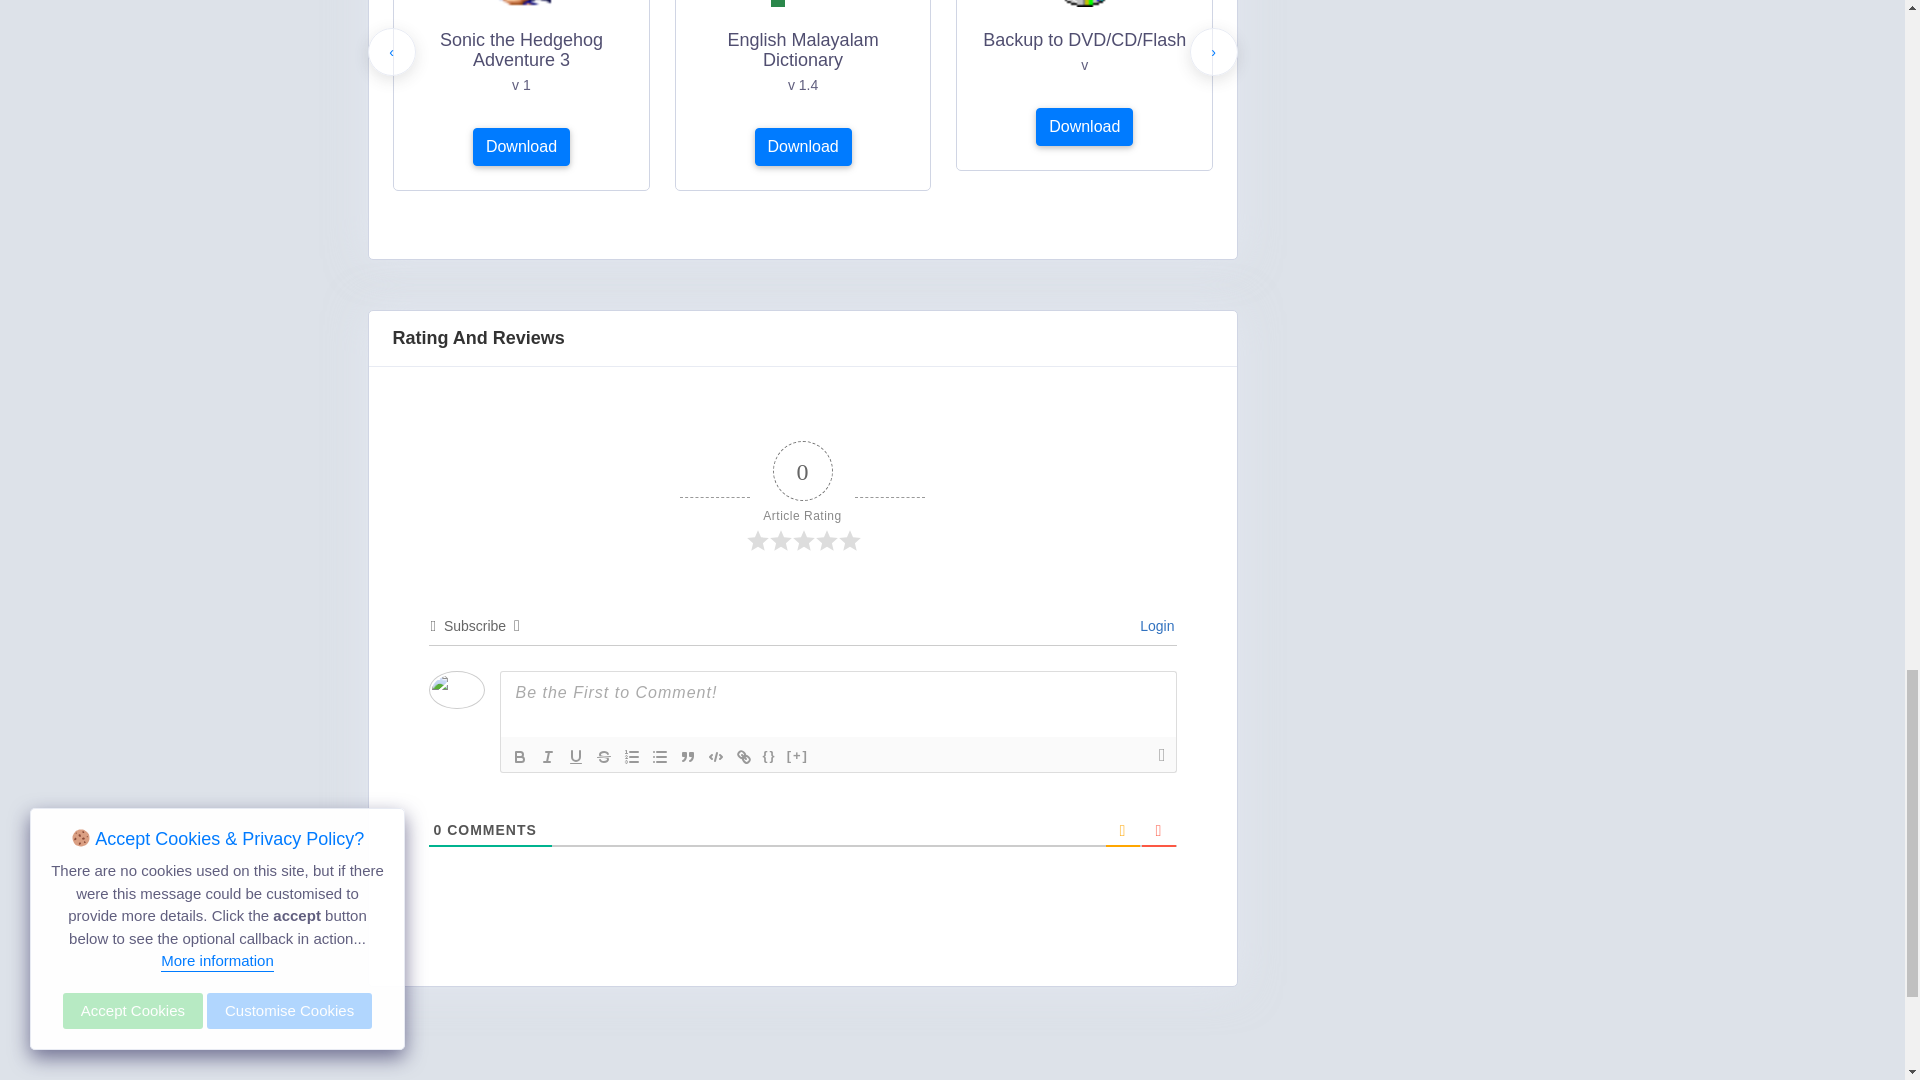  Describe the element at coordinates (744, 756) in the screenshot. I see `Link` at that location.